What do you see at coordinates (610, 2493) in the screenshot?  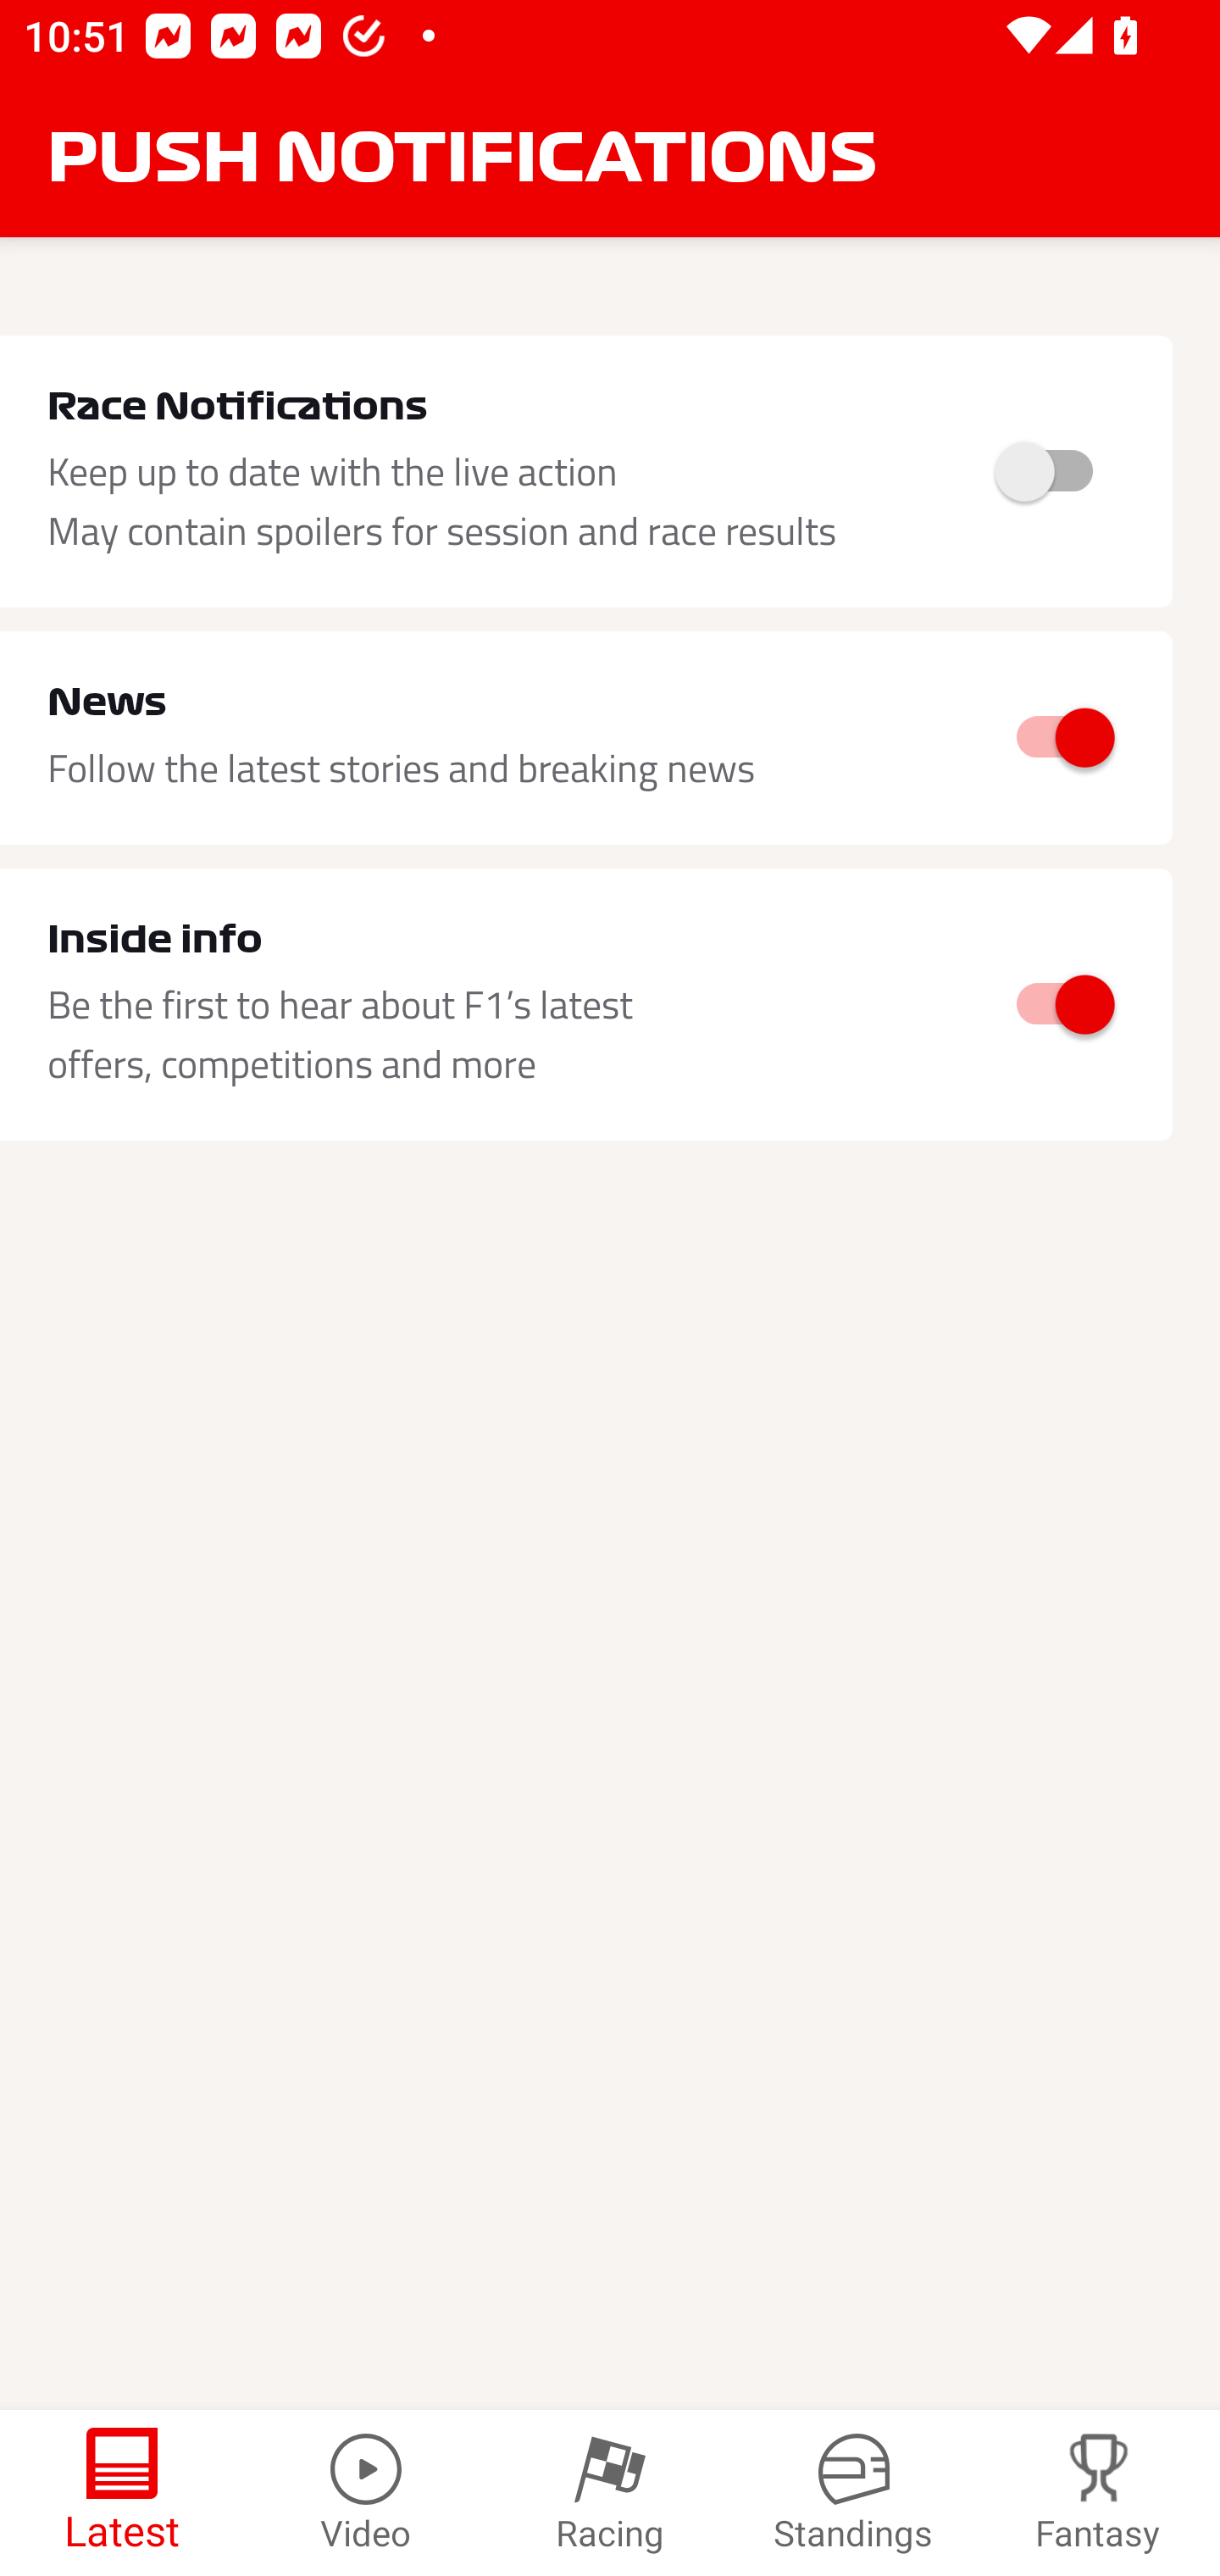 I see `Racing` at bounding box center [610, 2493].